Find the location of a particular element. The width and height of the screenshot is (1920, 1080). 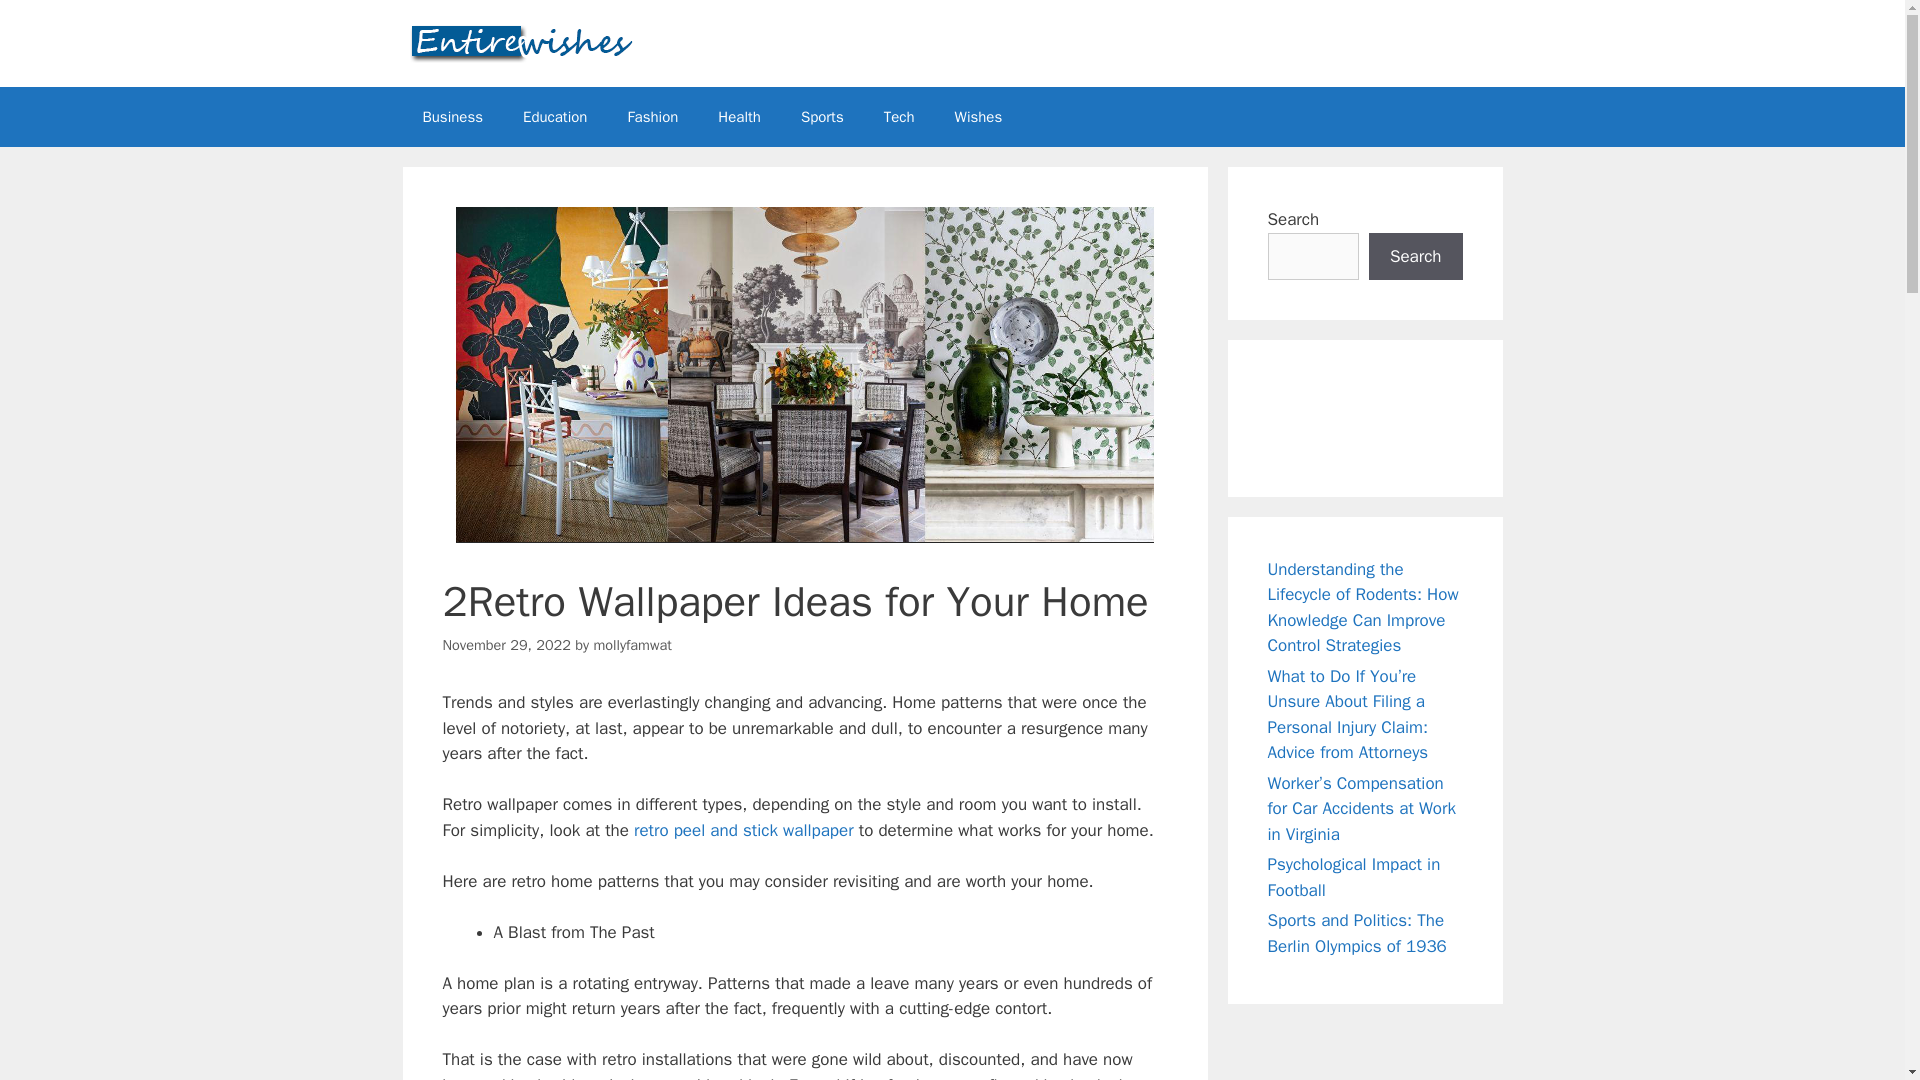

Business is located at coordinates (452, 116).